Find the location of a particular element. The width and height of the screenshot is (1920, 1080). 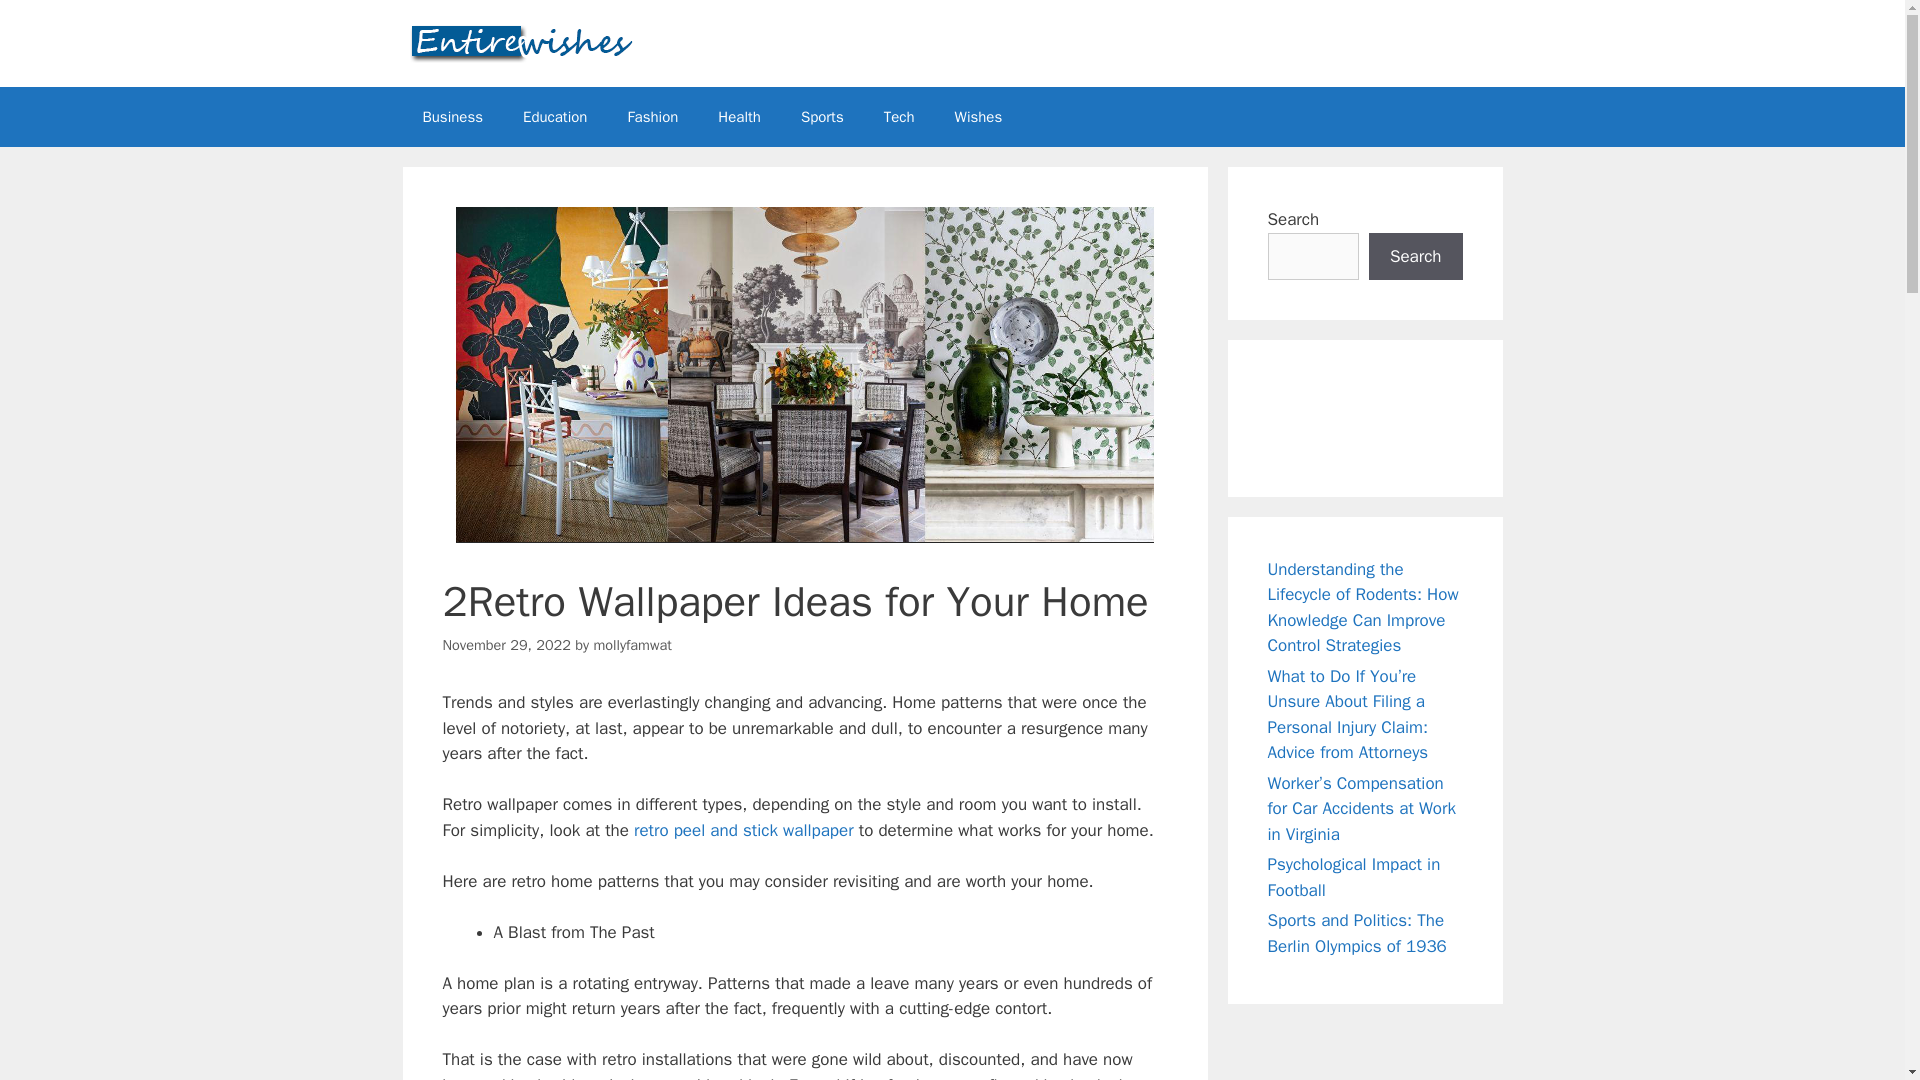

Business is located at coordinates (452, 116).